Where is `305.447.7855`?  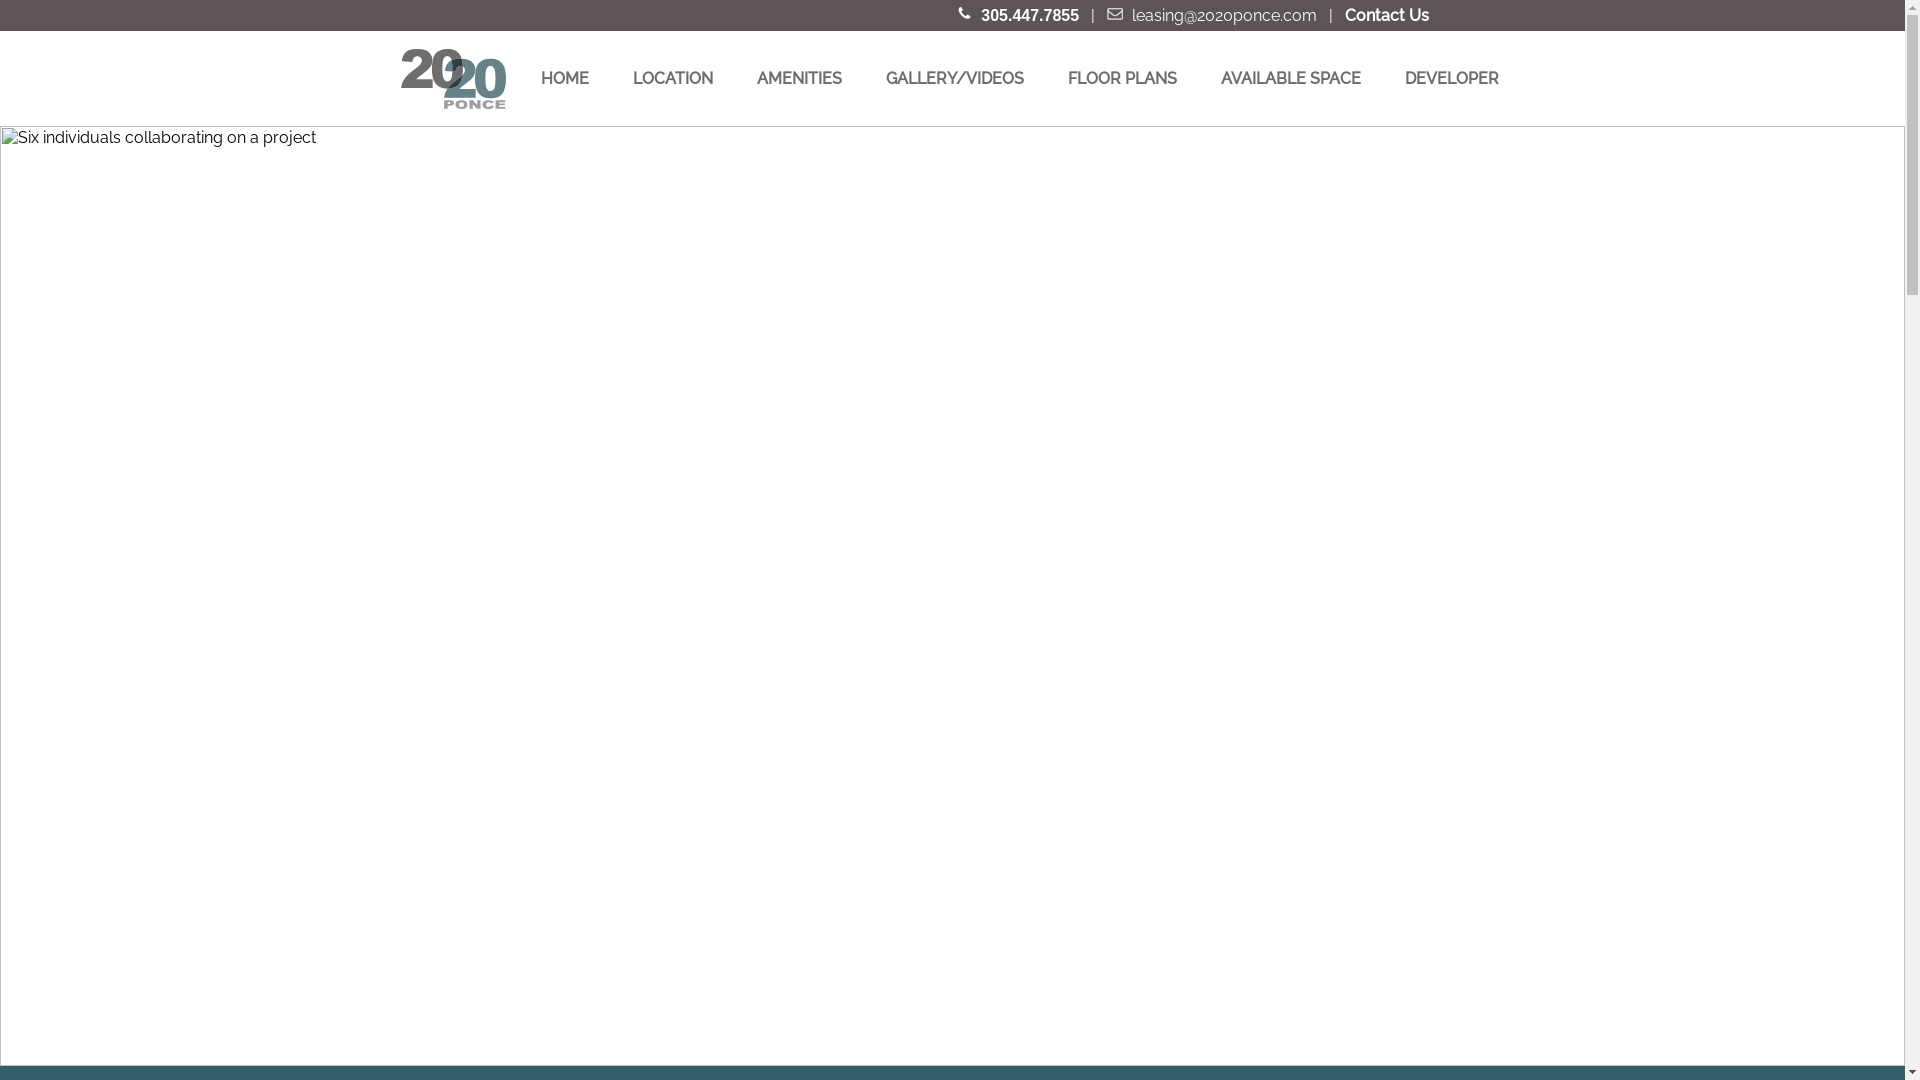
305.447.7855 is located at coordinates (1030, 16).